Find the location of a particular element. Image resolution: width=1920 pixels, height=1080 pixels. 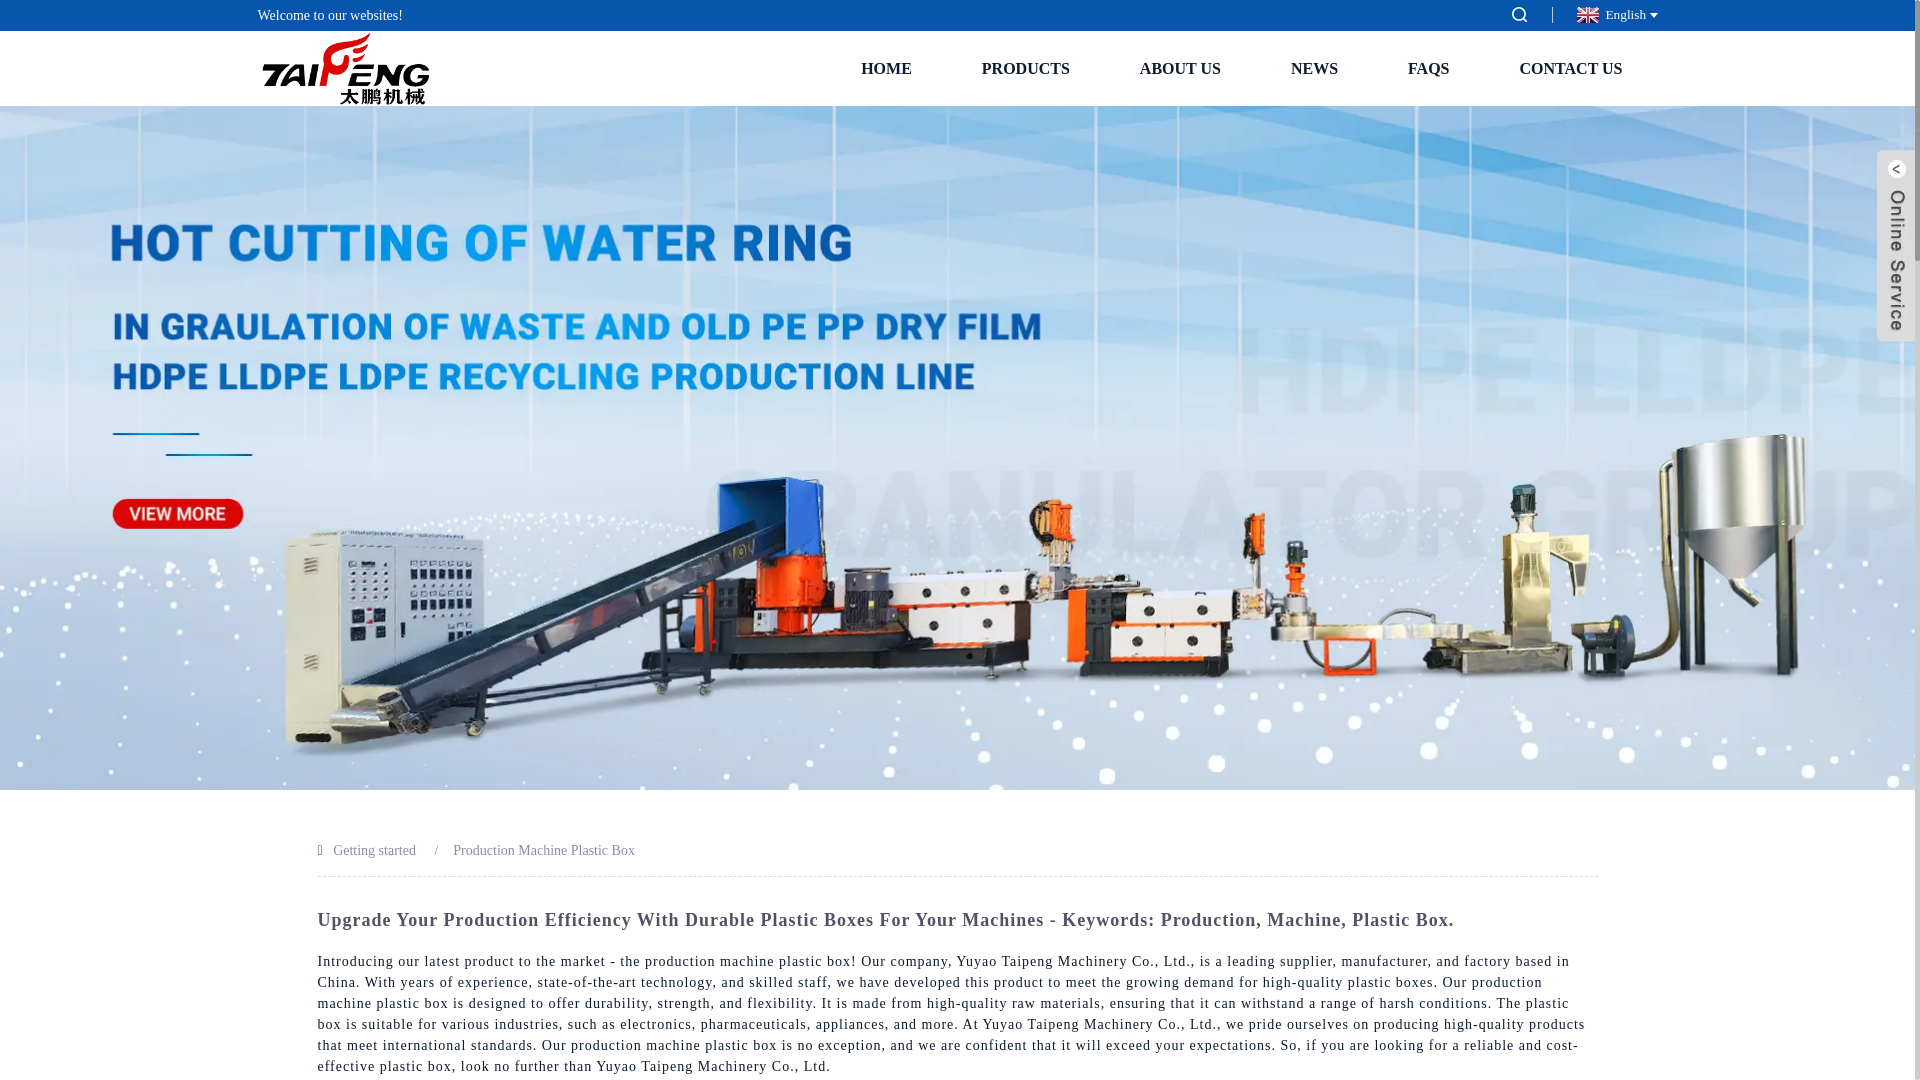

NEWS is located at coordinates (1314, 68).